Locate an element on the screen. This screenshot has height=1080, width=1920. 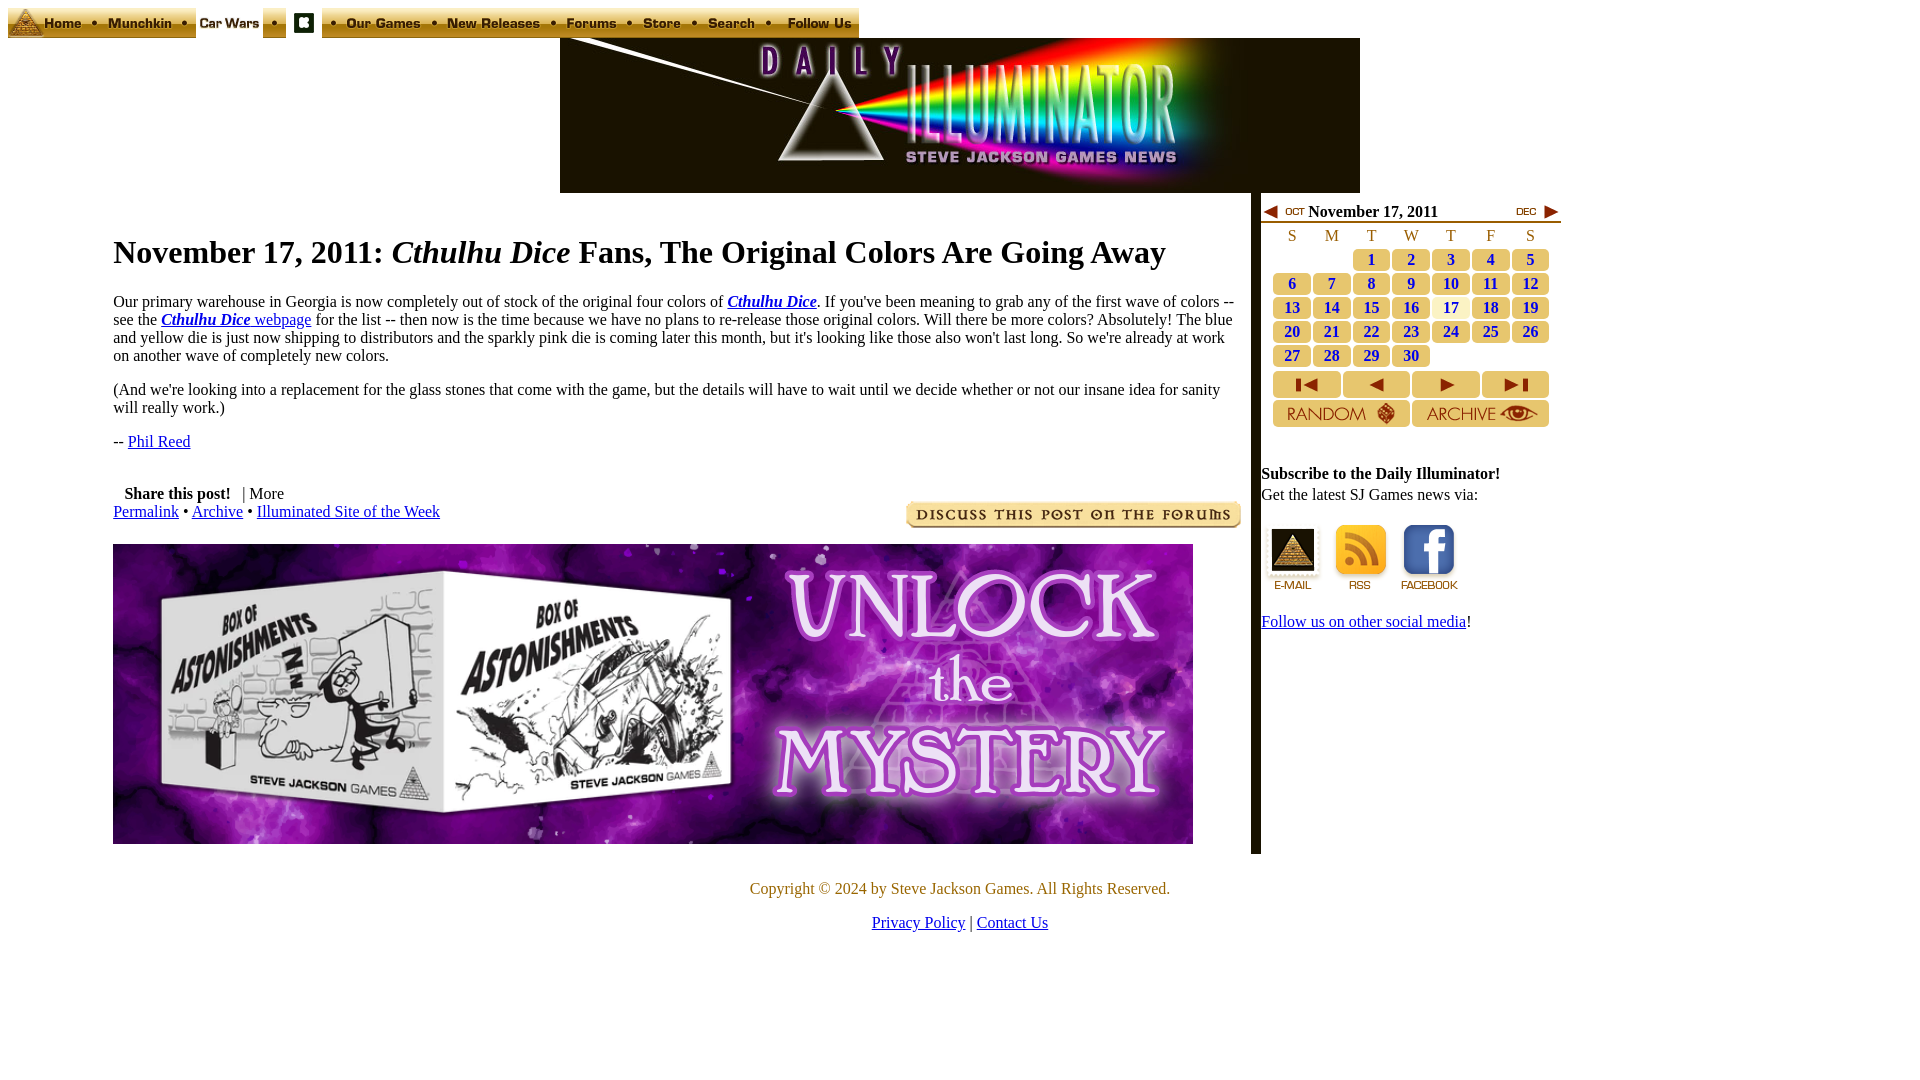
4 is located at coordinates (1490, 258).